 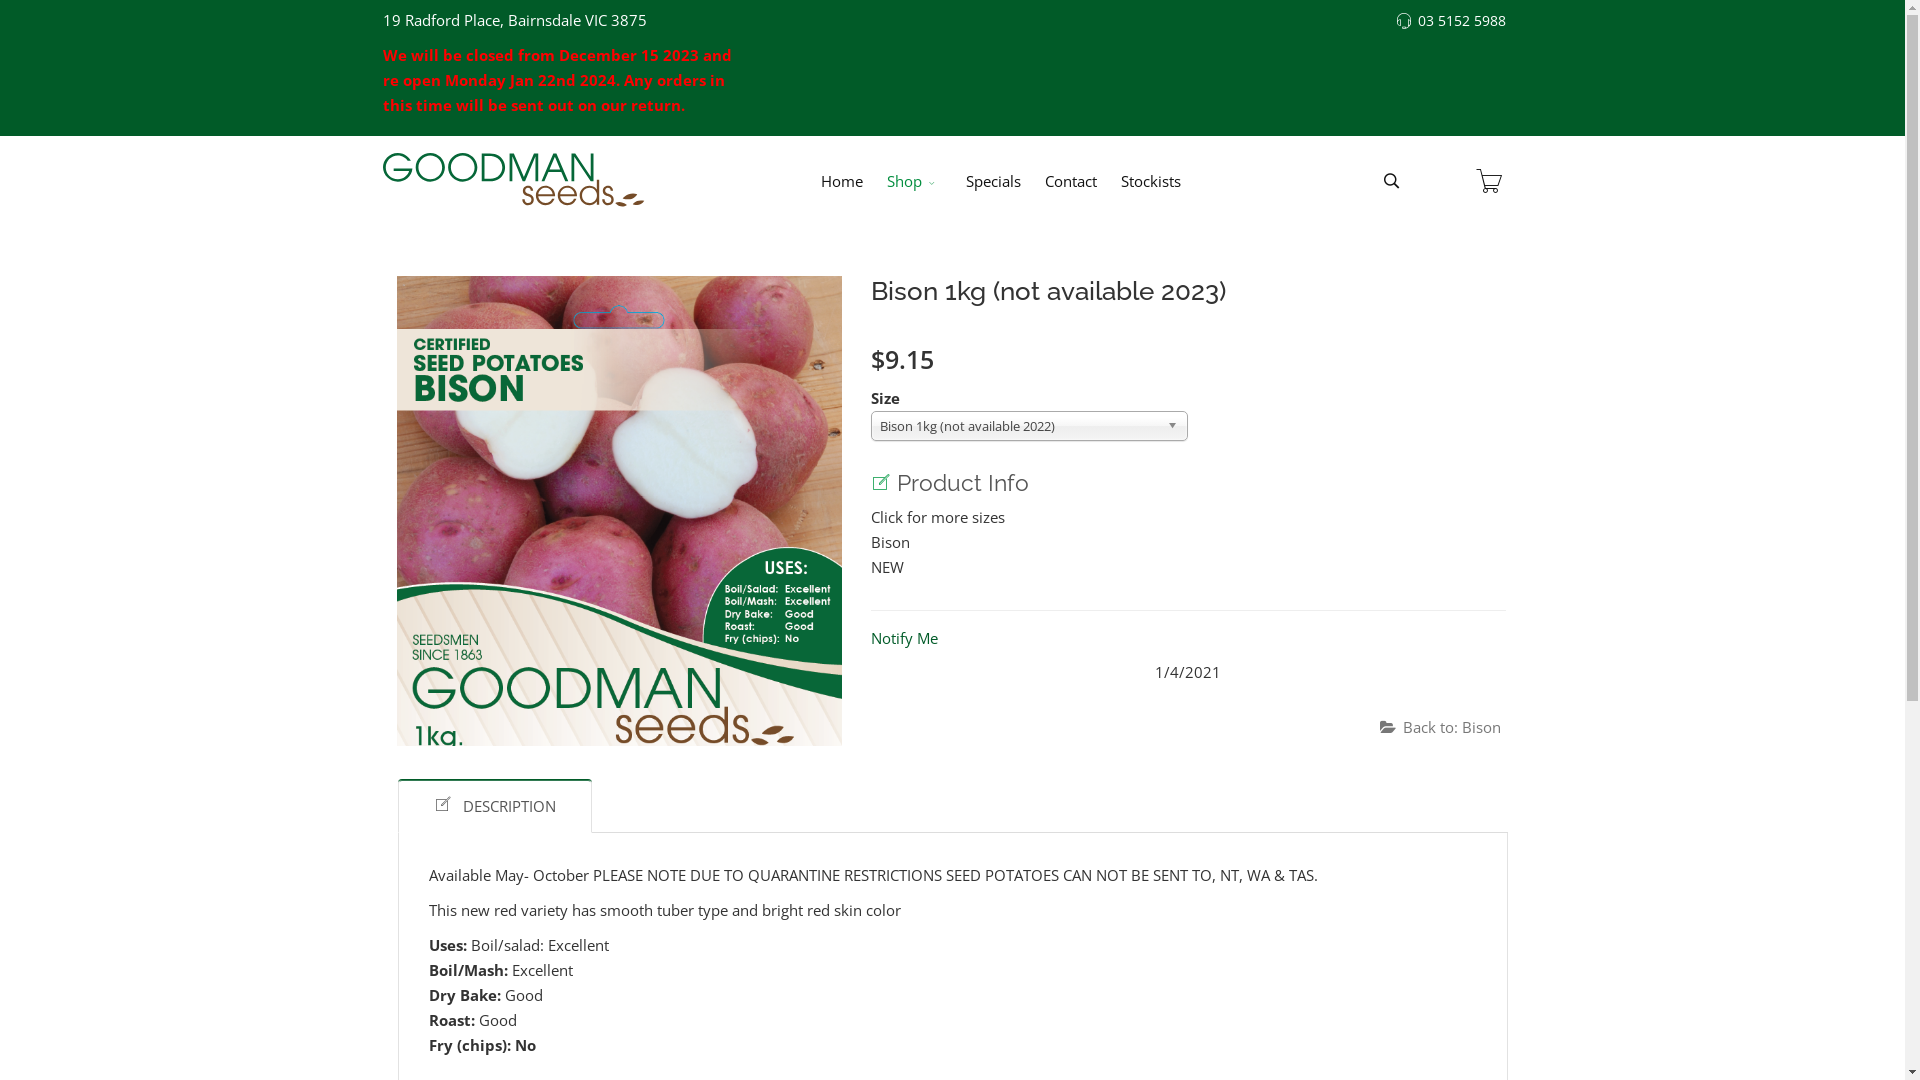 I want to click on Stockists, so click(x=1151, y=181).